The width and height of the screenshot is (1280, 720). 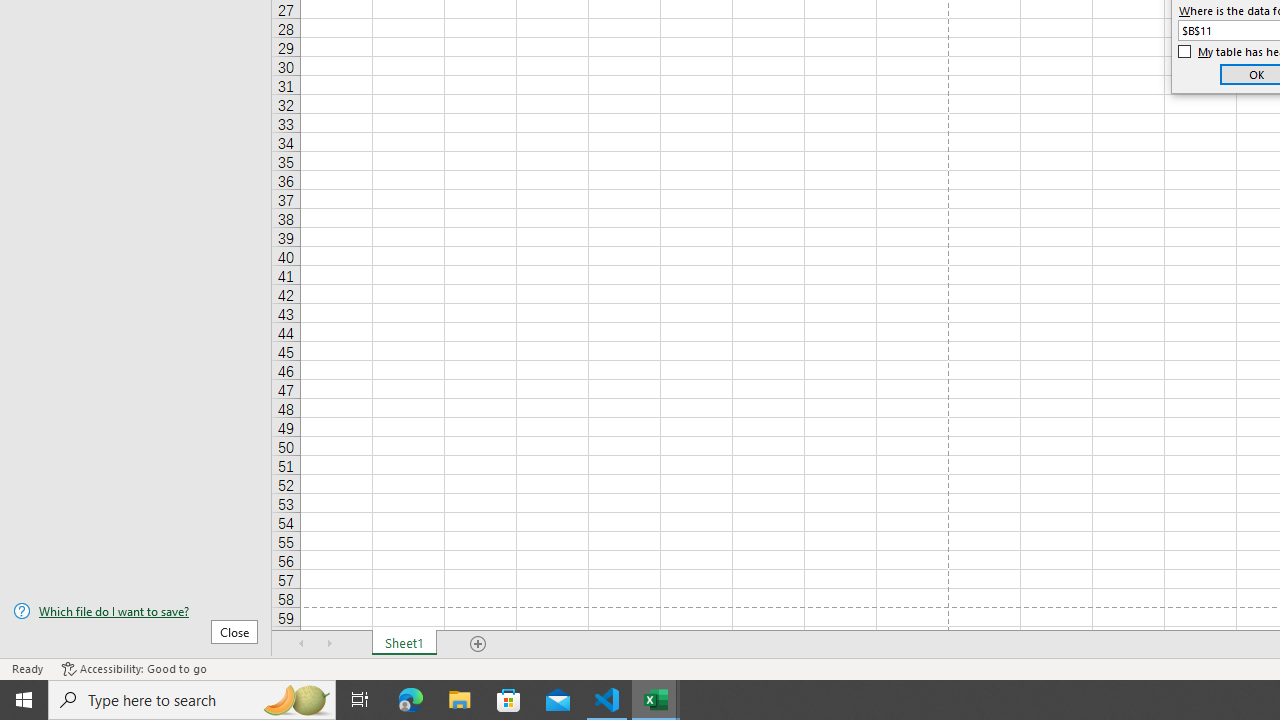 I want to click on Which file do I want to save?, so click(x=136, y=611).